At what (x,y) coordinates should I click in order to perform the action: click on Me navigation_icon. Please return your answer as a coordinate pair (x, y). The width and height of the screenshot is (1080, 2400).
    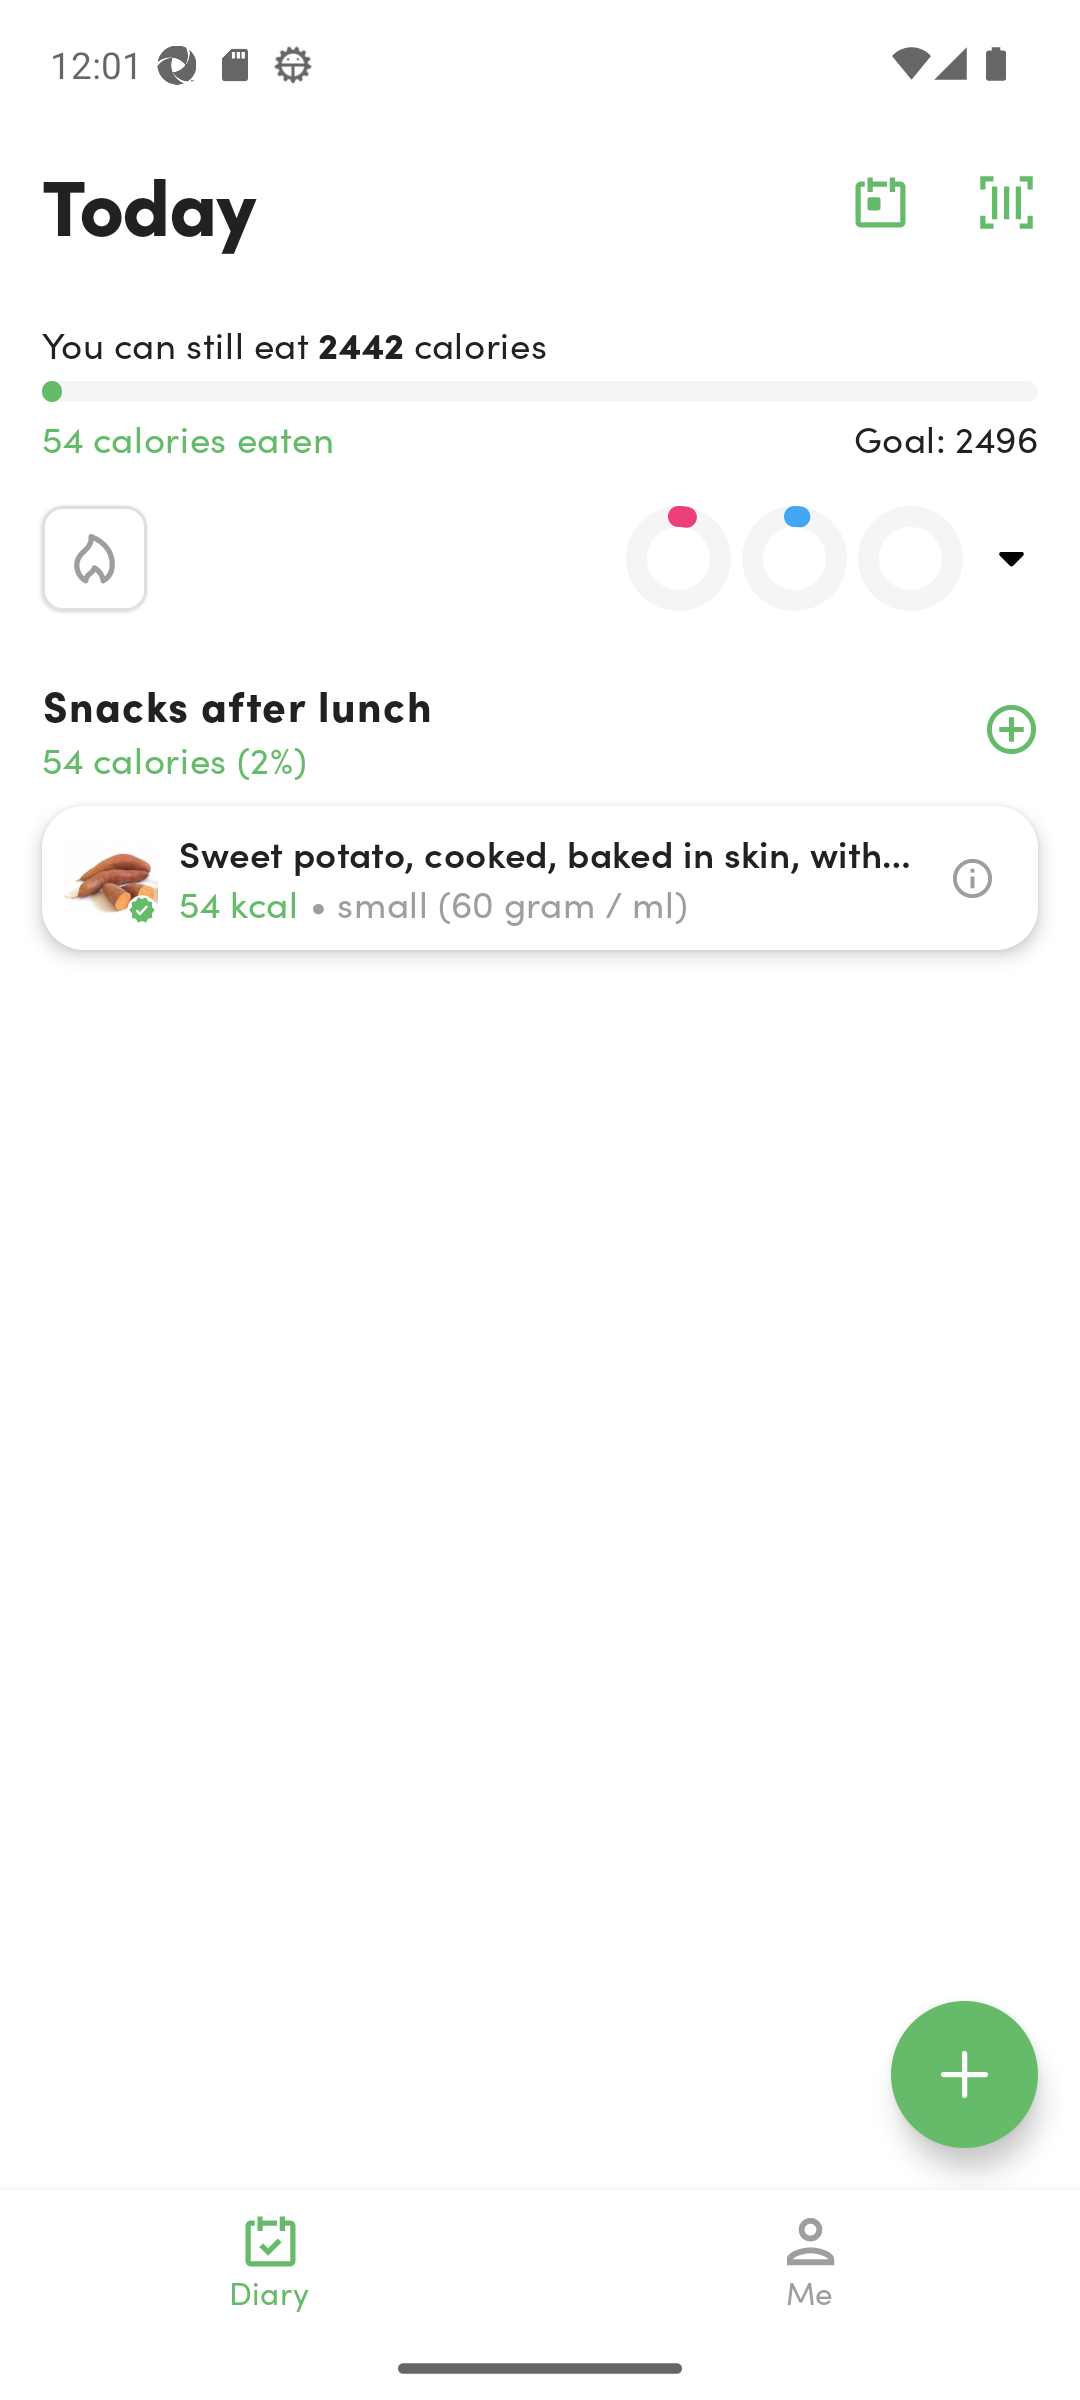
    Looking at the image, I should click on (810, 2262).